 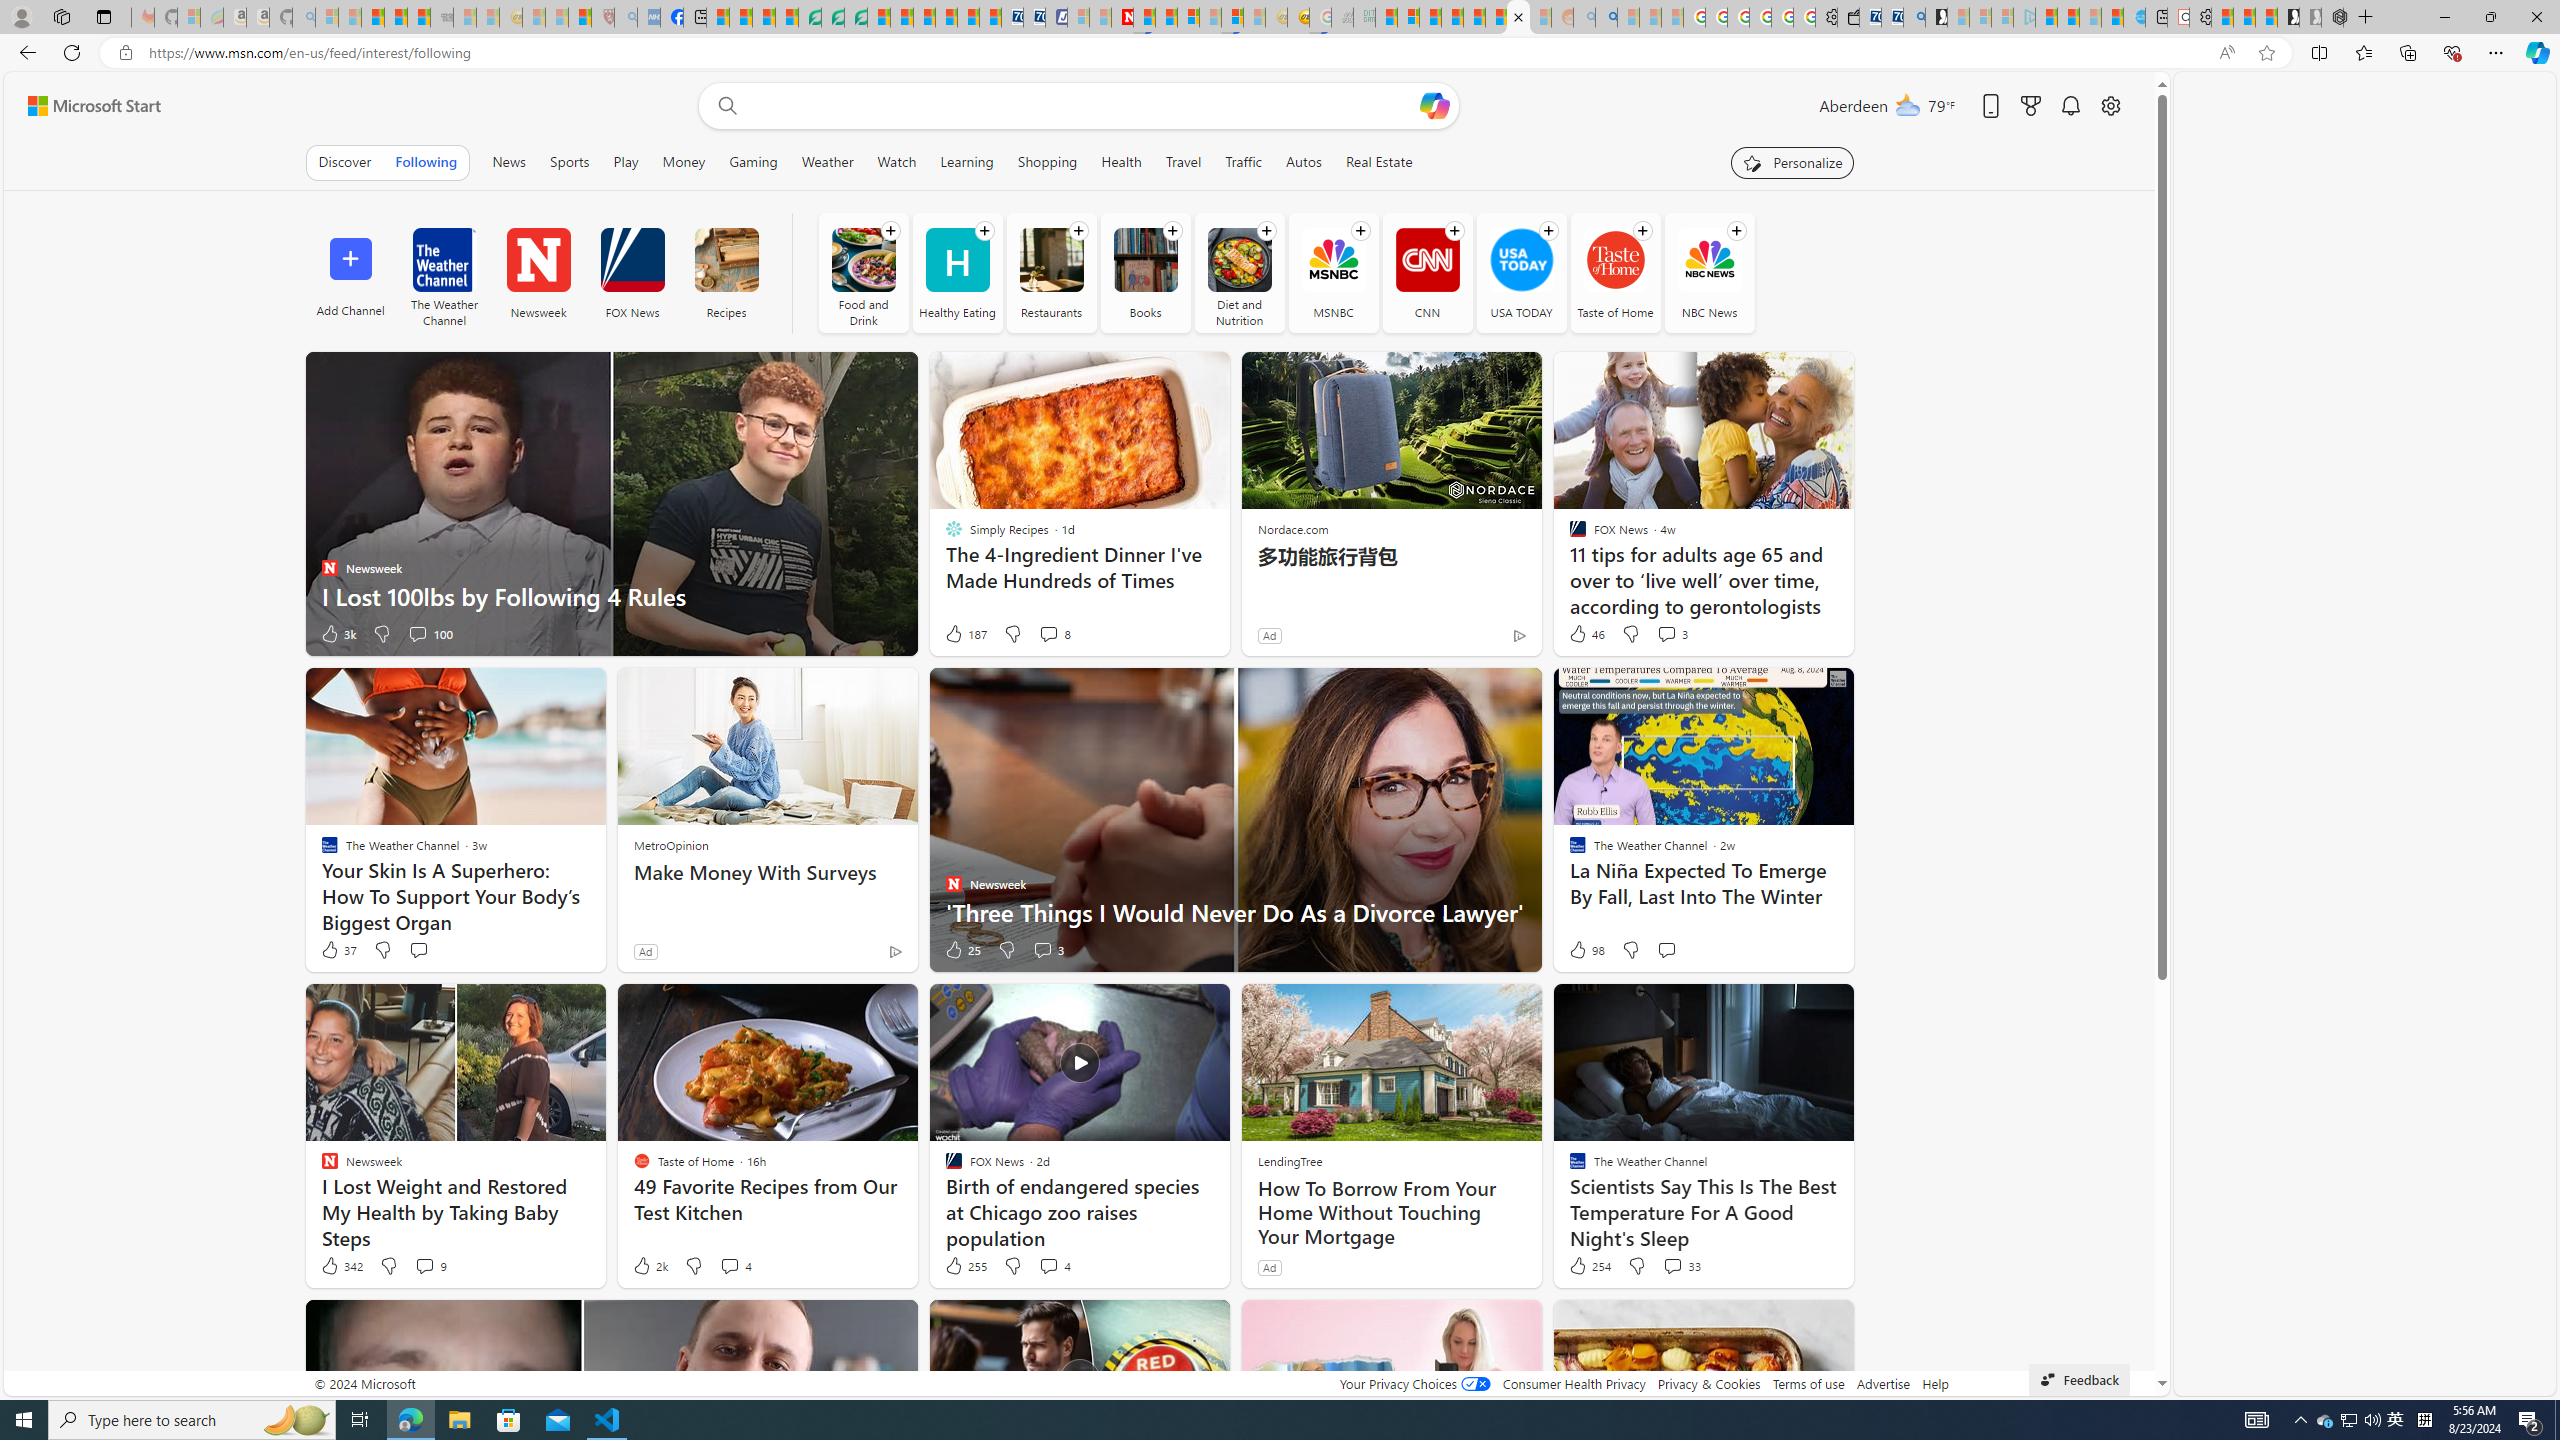 What do you see at coordinates (864, 272) in the screenshot?
I see `Food and Drink` at bounding box center [864, 272].